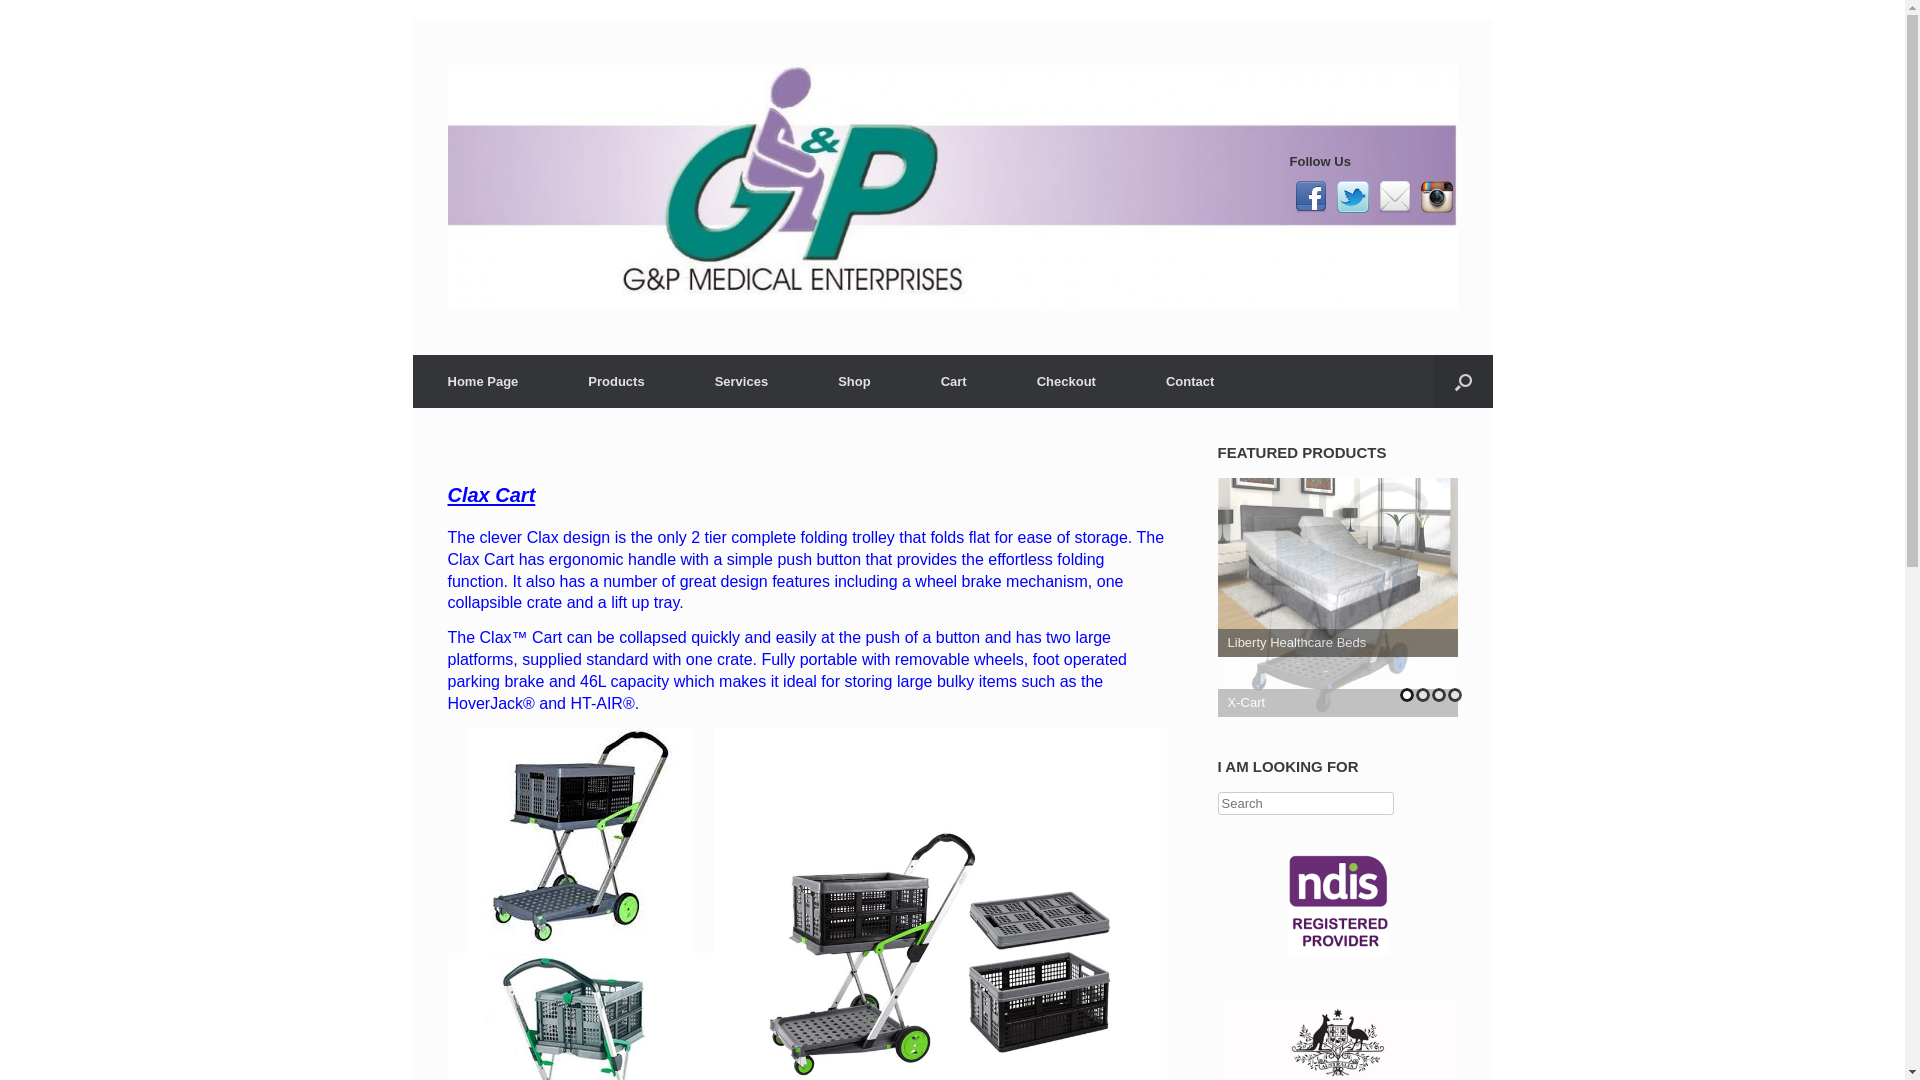 The width and height of the screenshot is (1920, 1080). Describe the element at coordinates (1190, 382) in the screenshot. I see `Contact` at that location.